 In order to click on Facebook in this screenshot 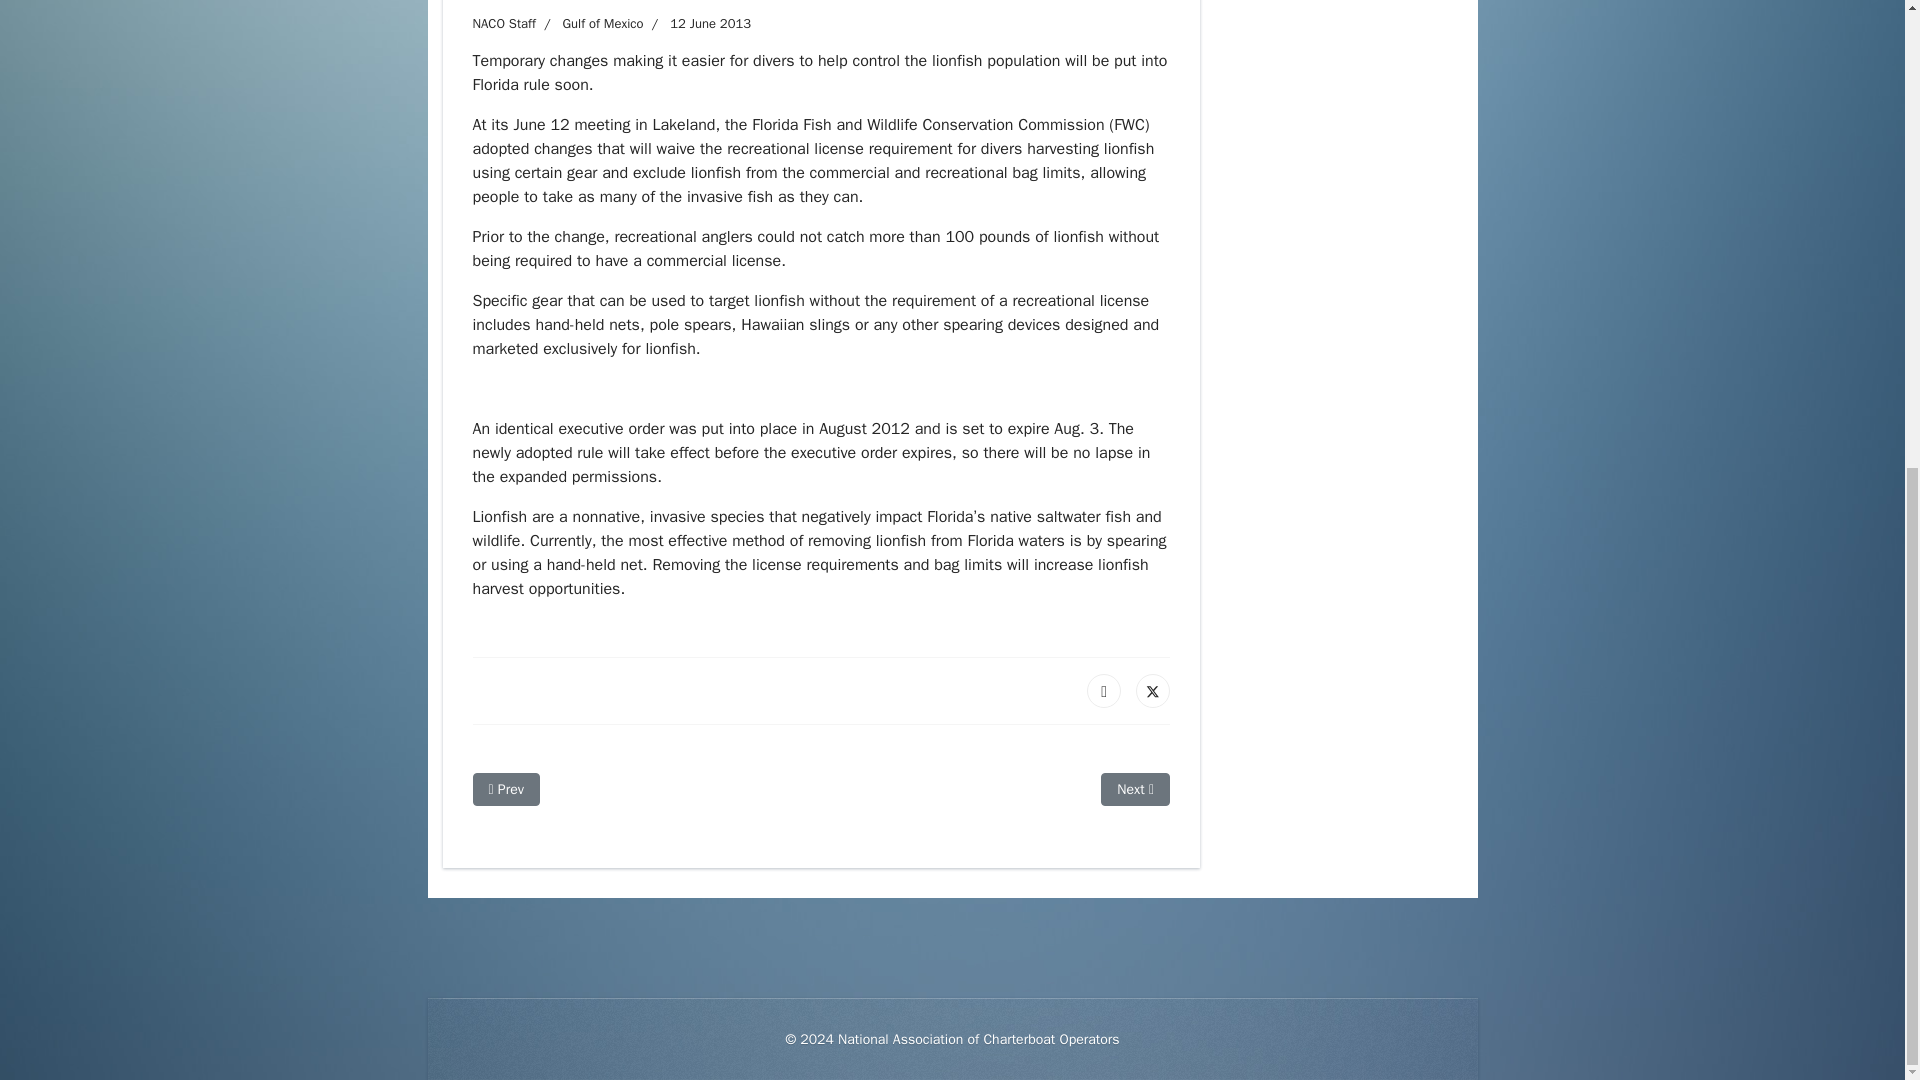, I will do `click(1104, 690)`.